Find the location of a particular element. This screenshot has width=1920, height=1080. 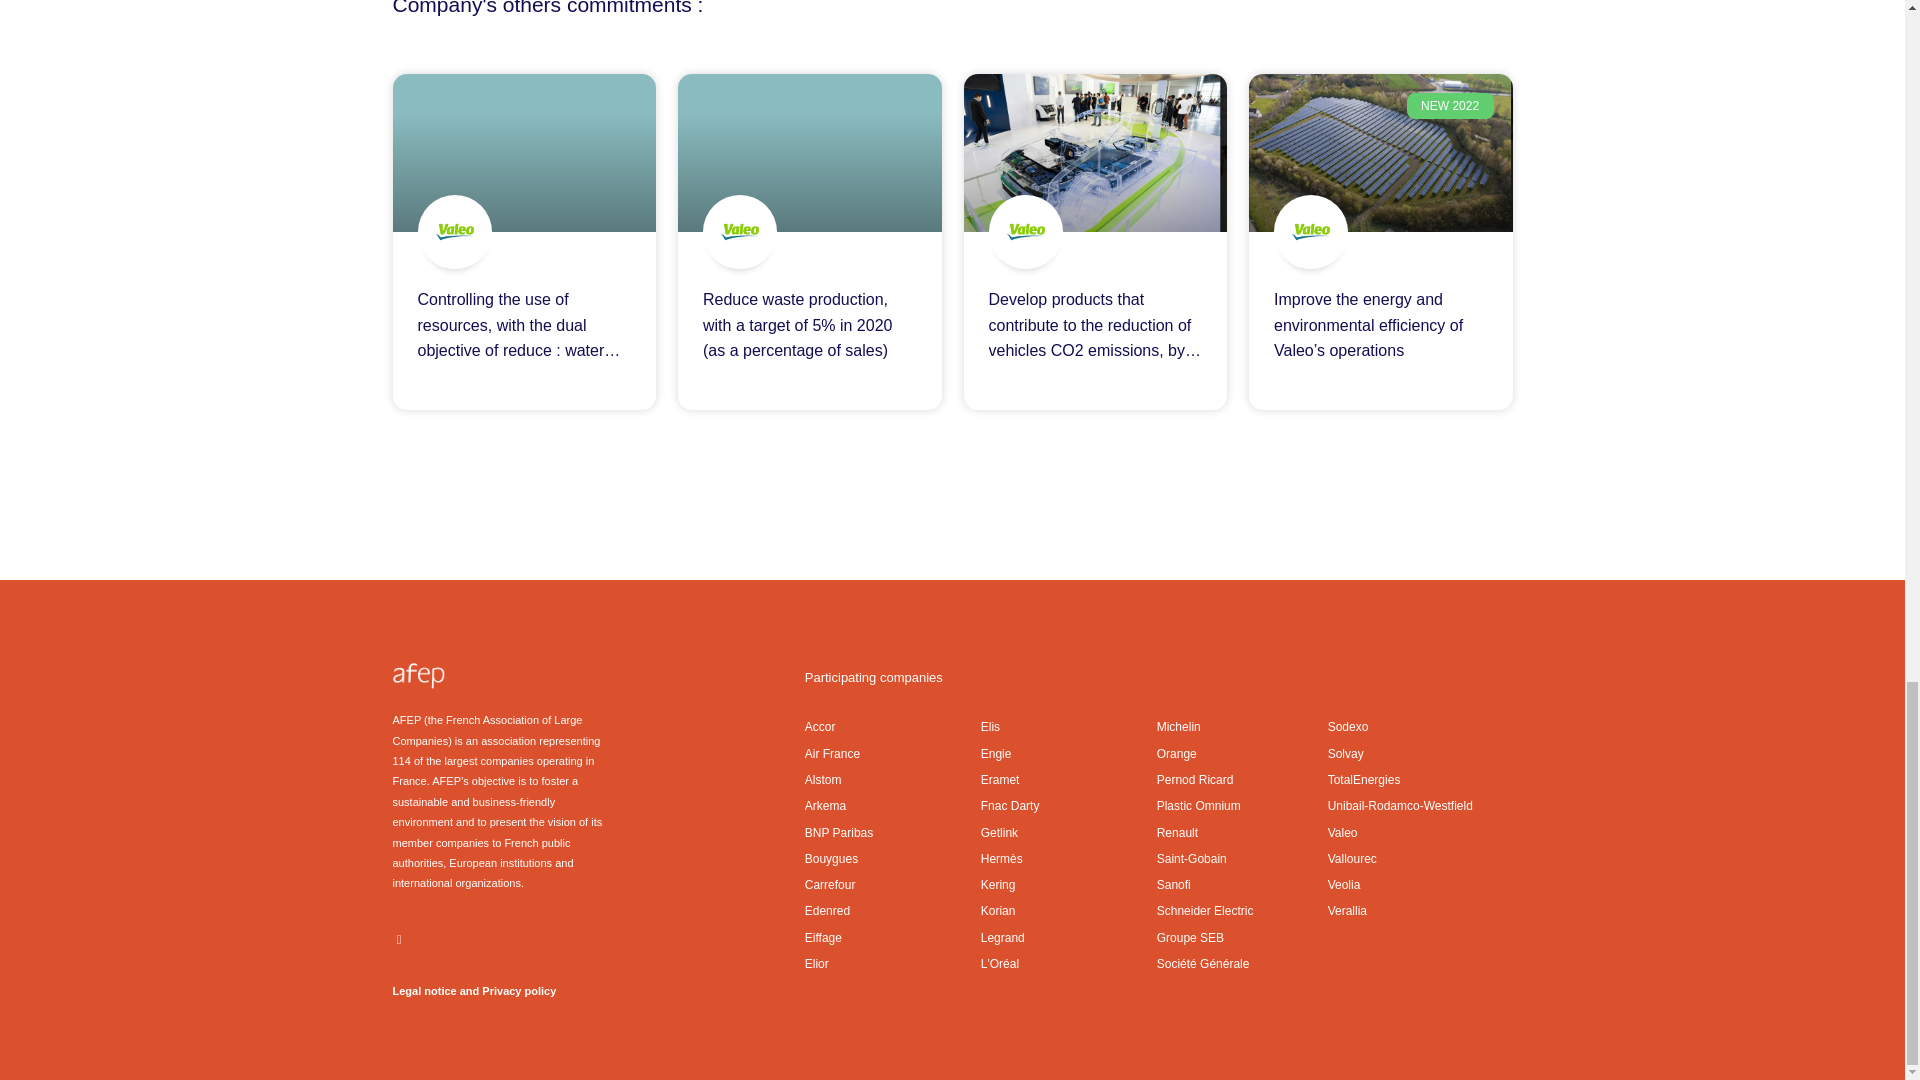

Edenred is located at coordinates (892, 910).